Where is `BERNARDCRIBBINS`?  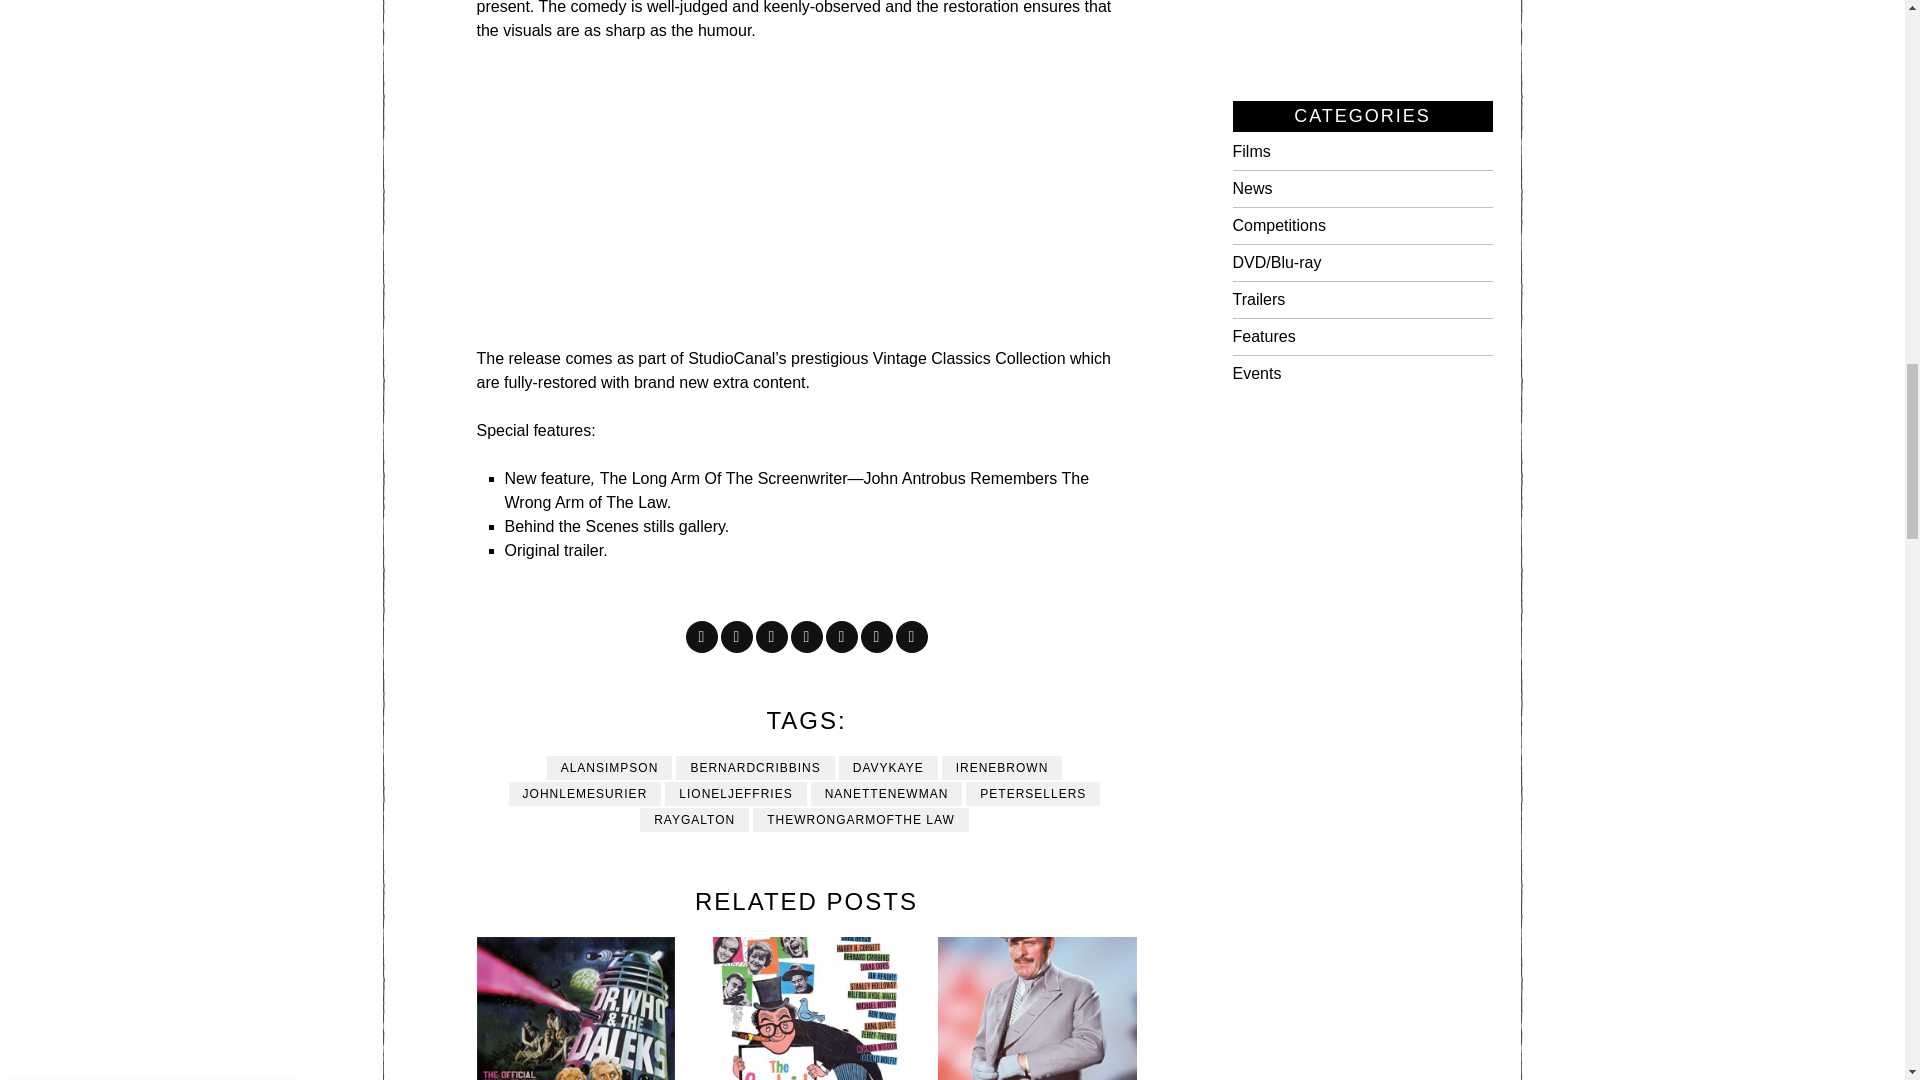 BERNARDCRIBBINS is located at coordinates (754, 768).